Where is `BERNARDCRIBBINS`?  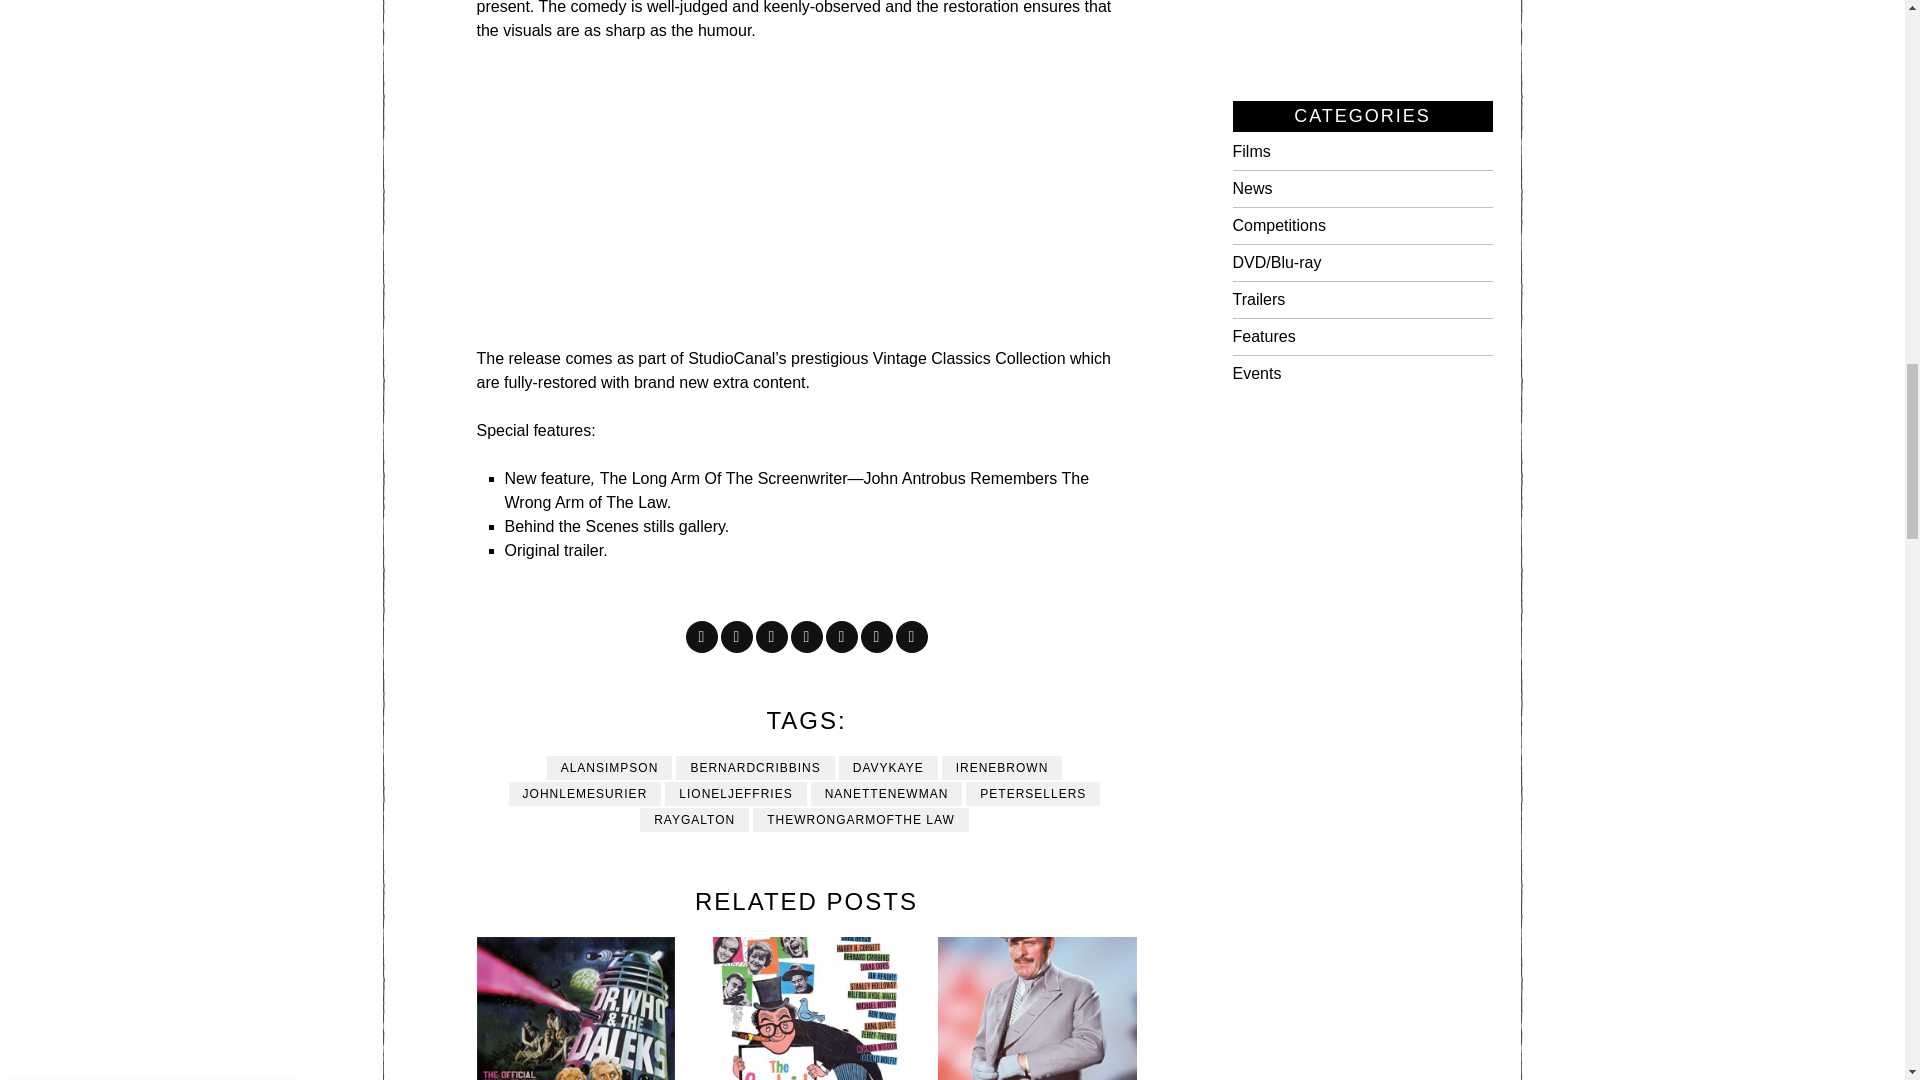 BERNARDCRIBBINS is located at coordinates (754, 768).